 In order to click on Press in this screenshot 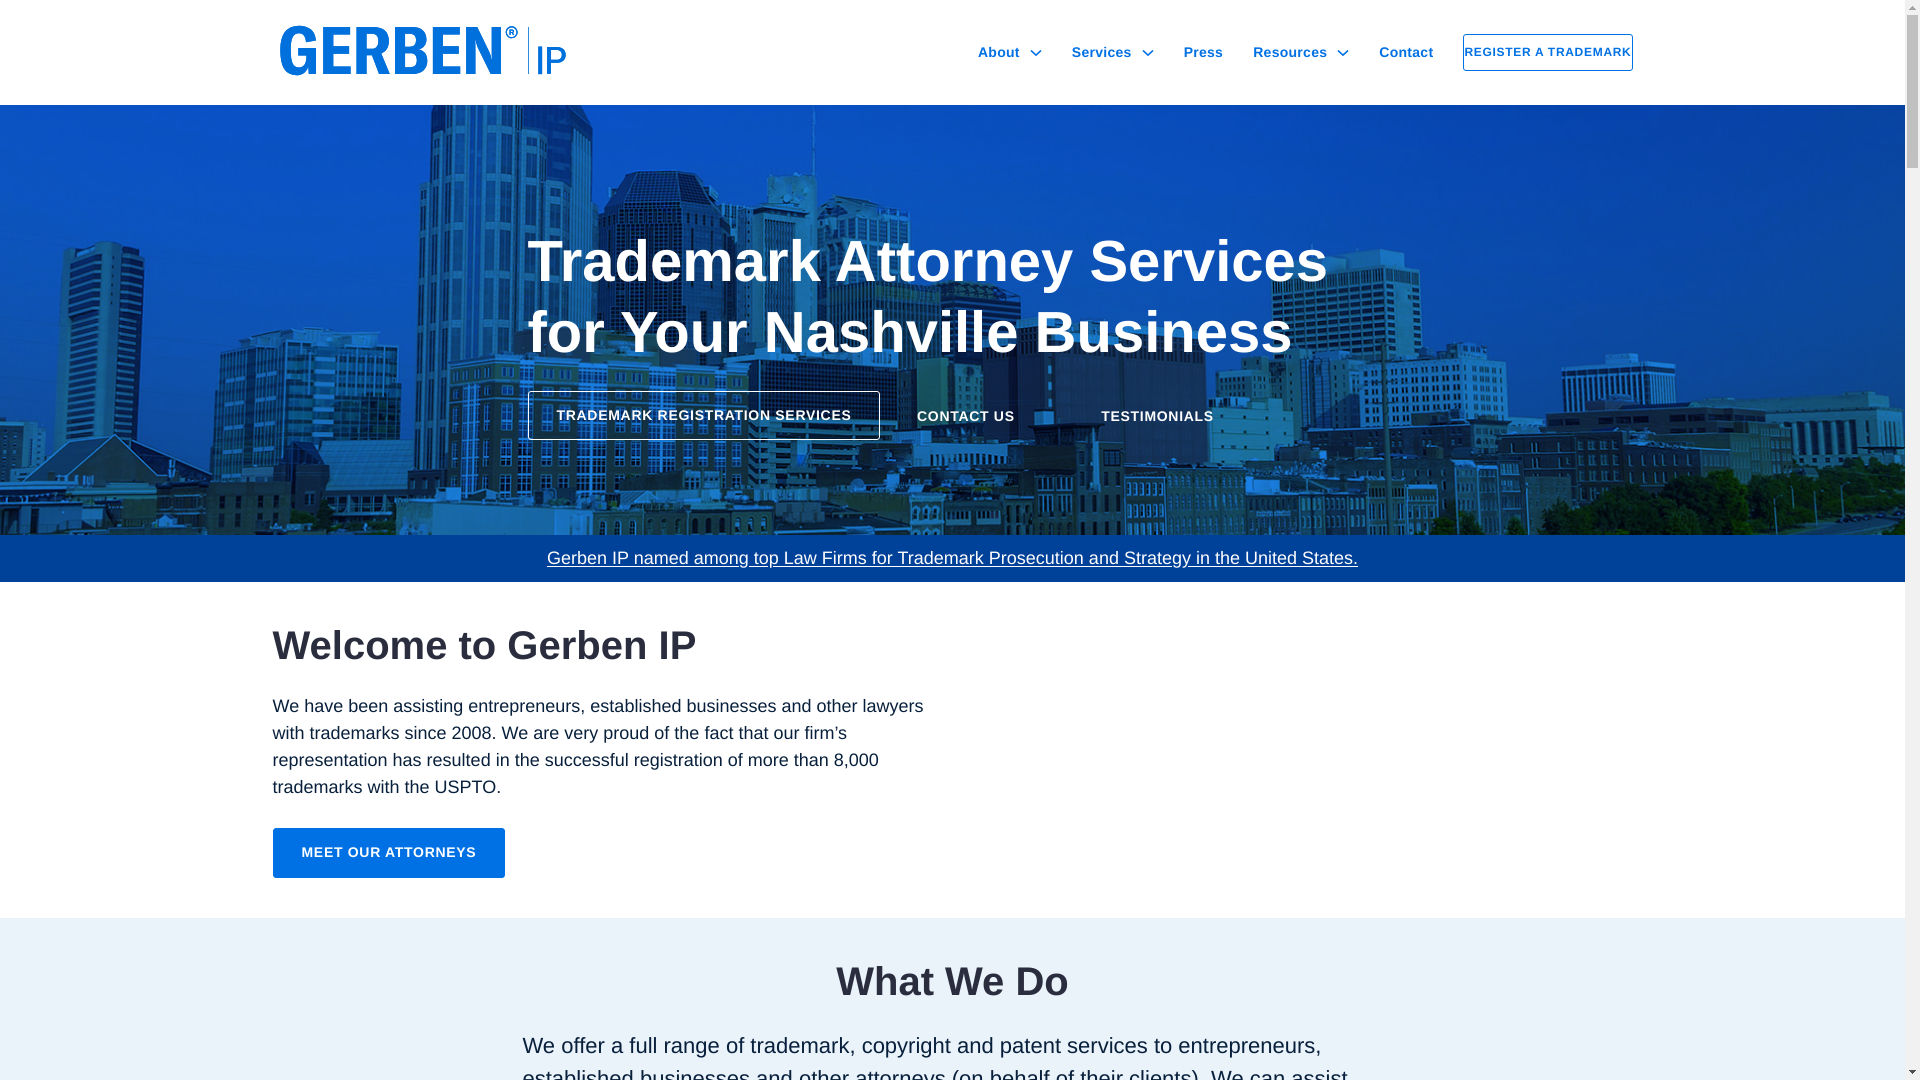, I will do `click(1204, 52)`.